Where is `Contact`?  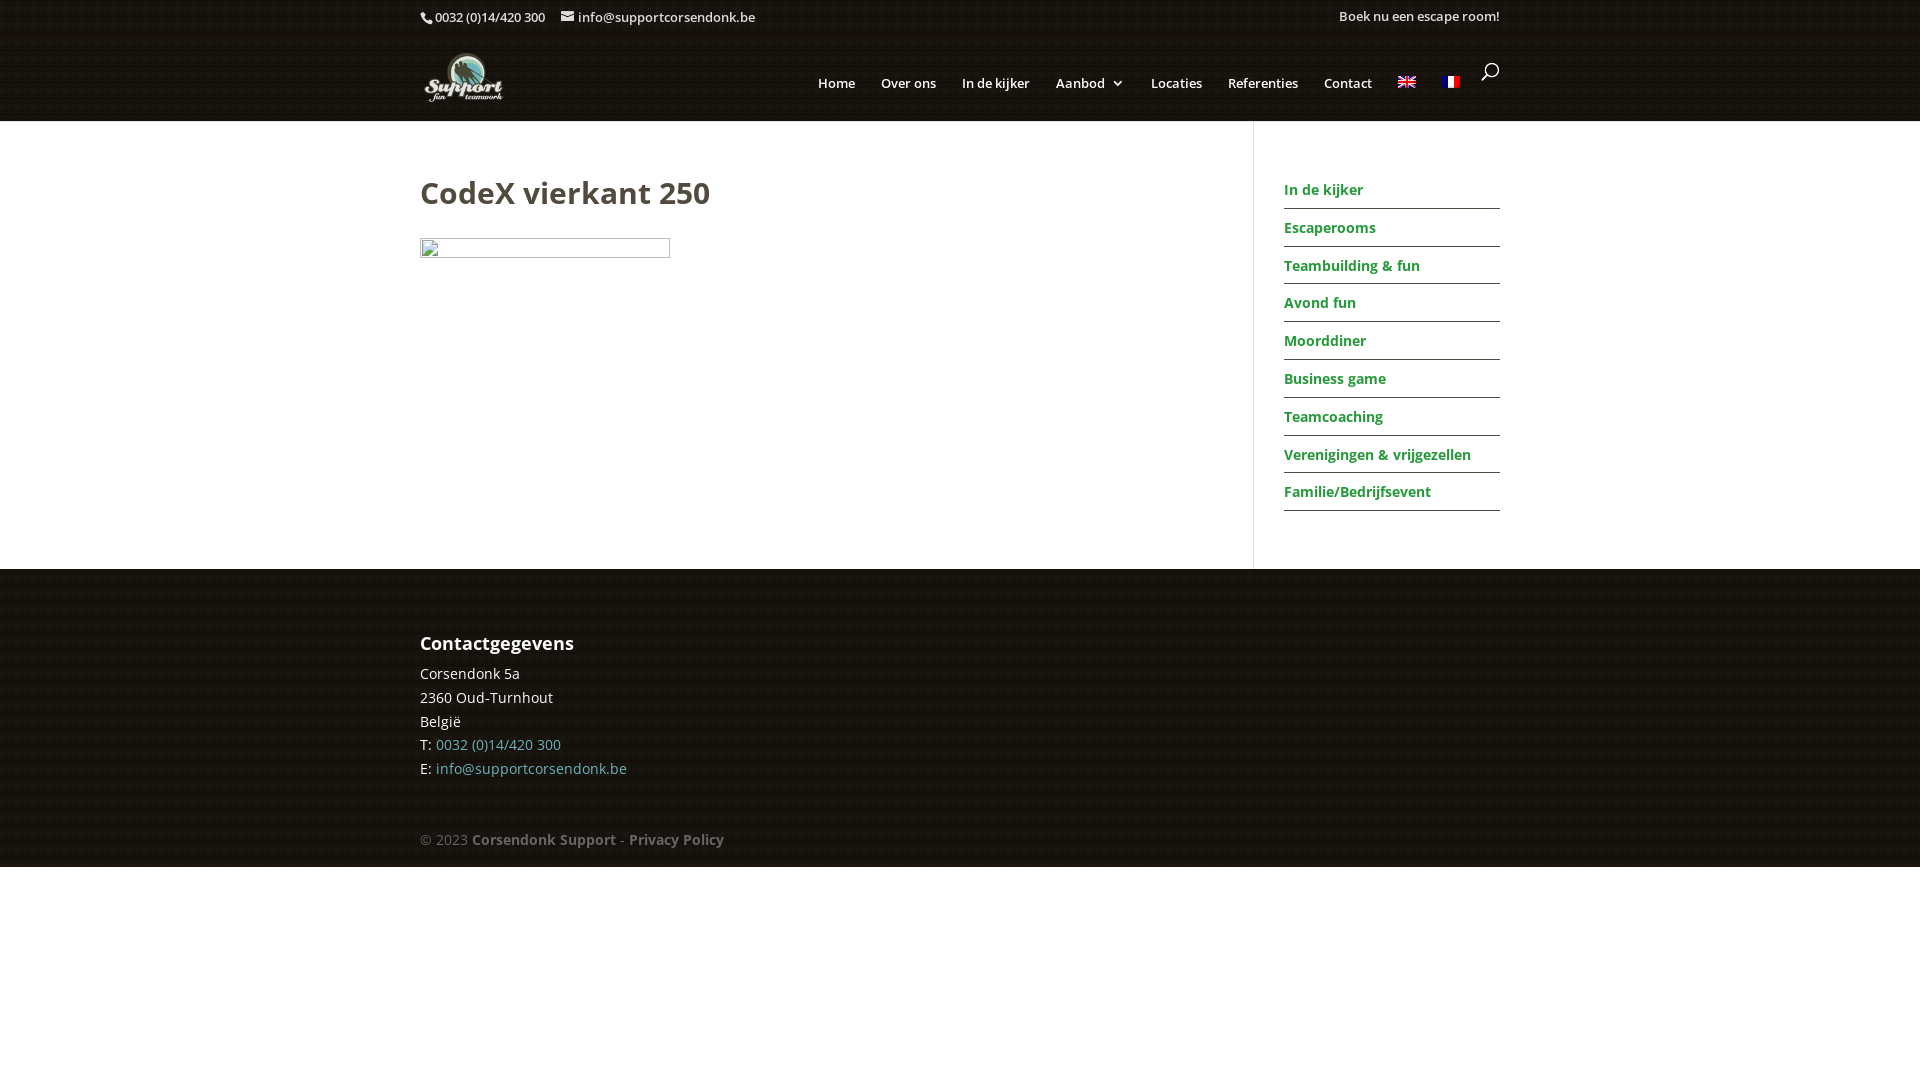
Contact is located at coordinates (1348, 96).